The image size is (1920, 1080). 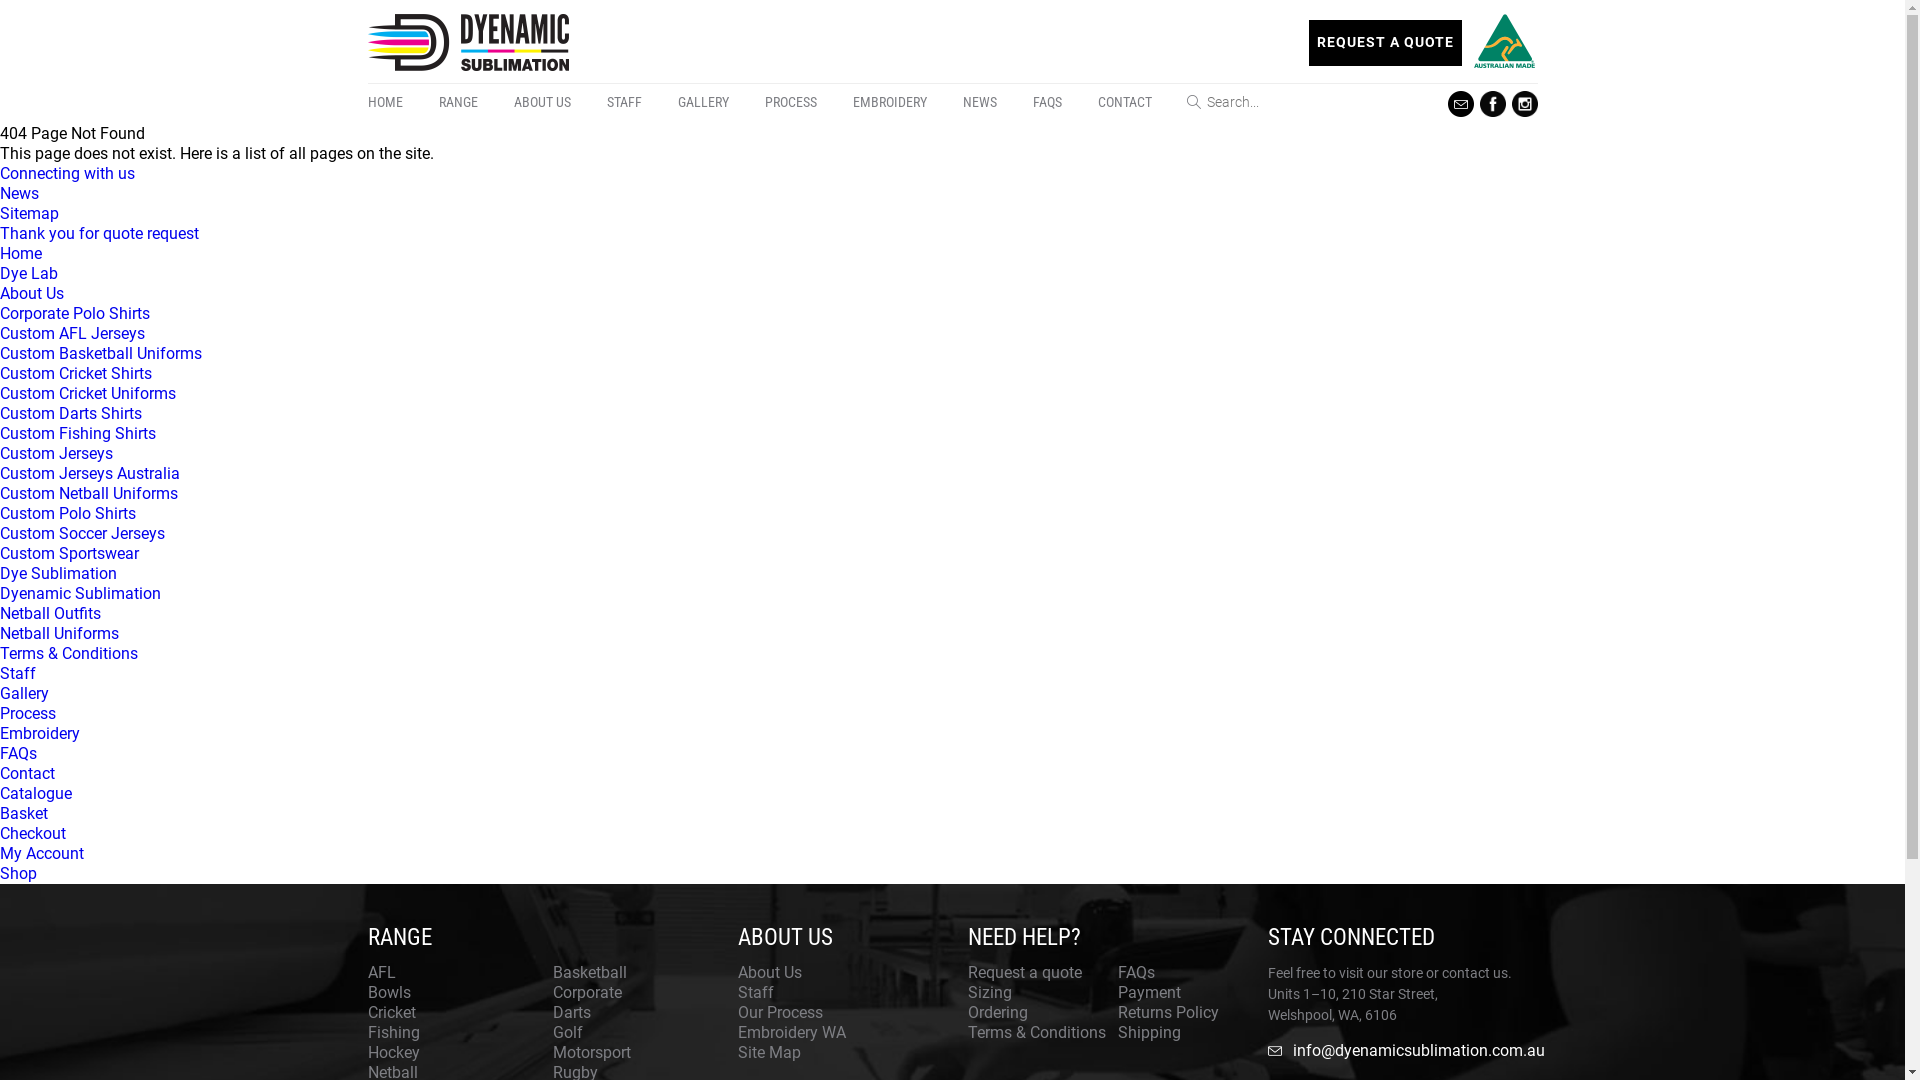 What do you see at coordinates (704, 102) in the screenshot?
I see `GALLERY` at bounding box center [704, 102].